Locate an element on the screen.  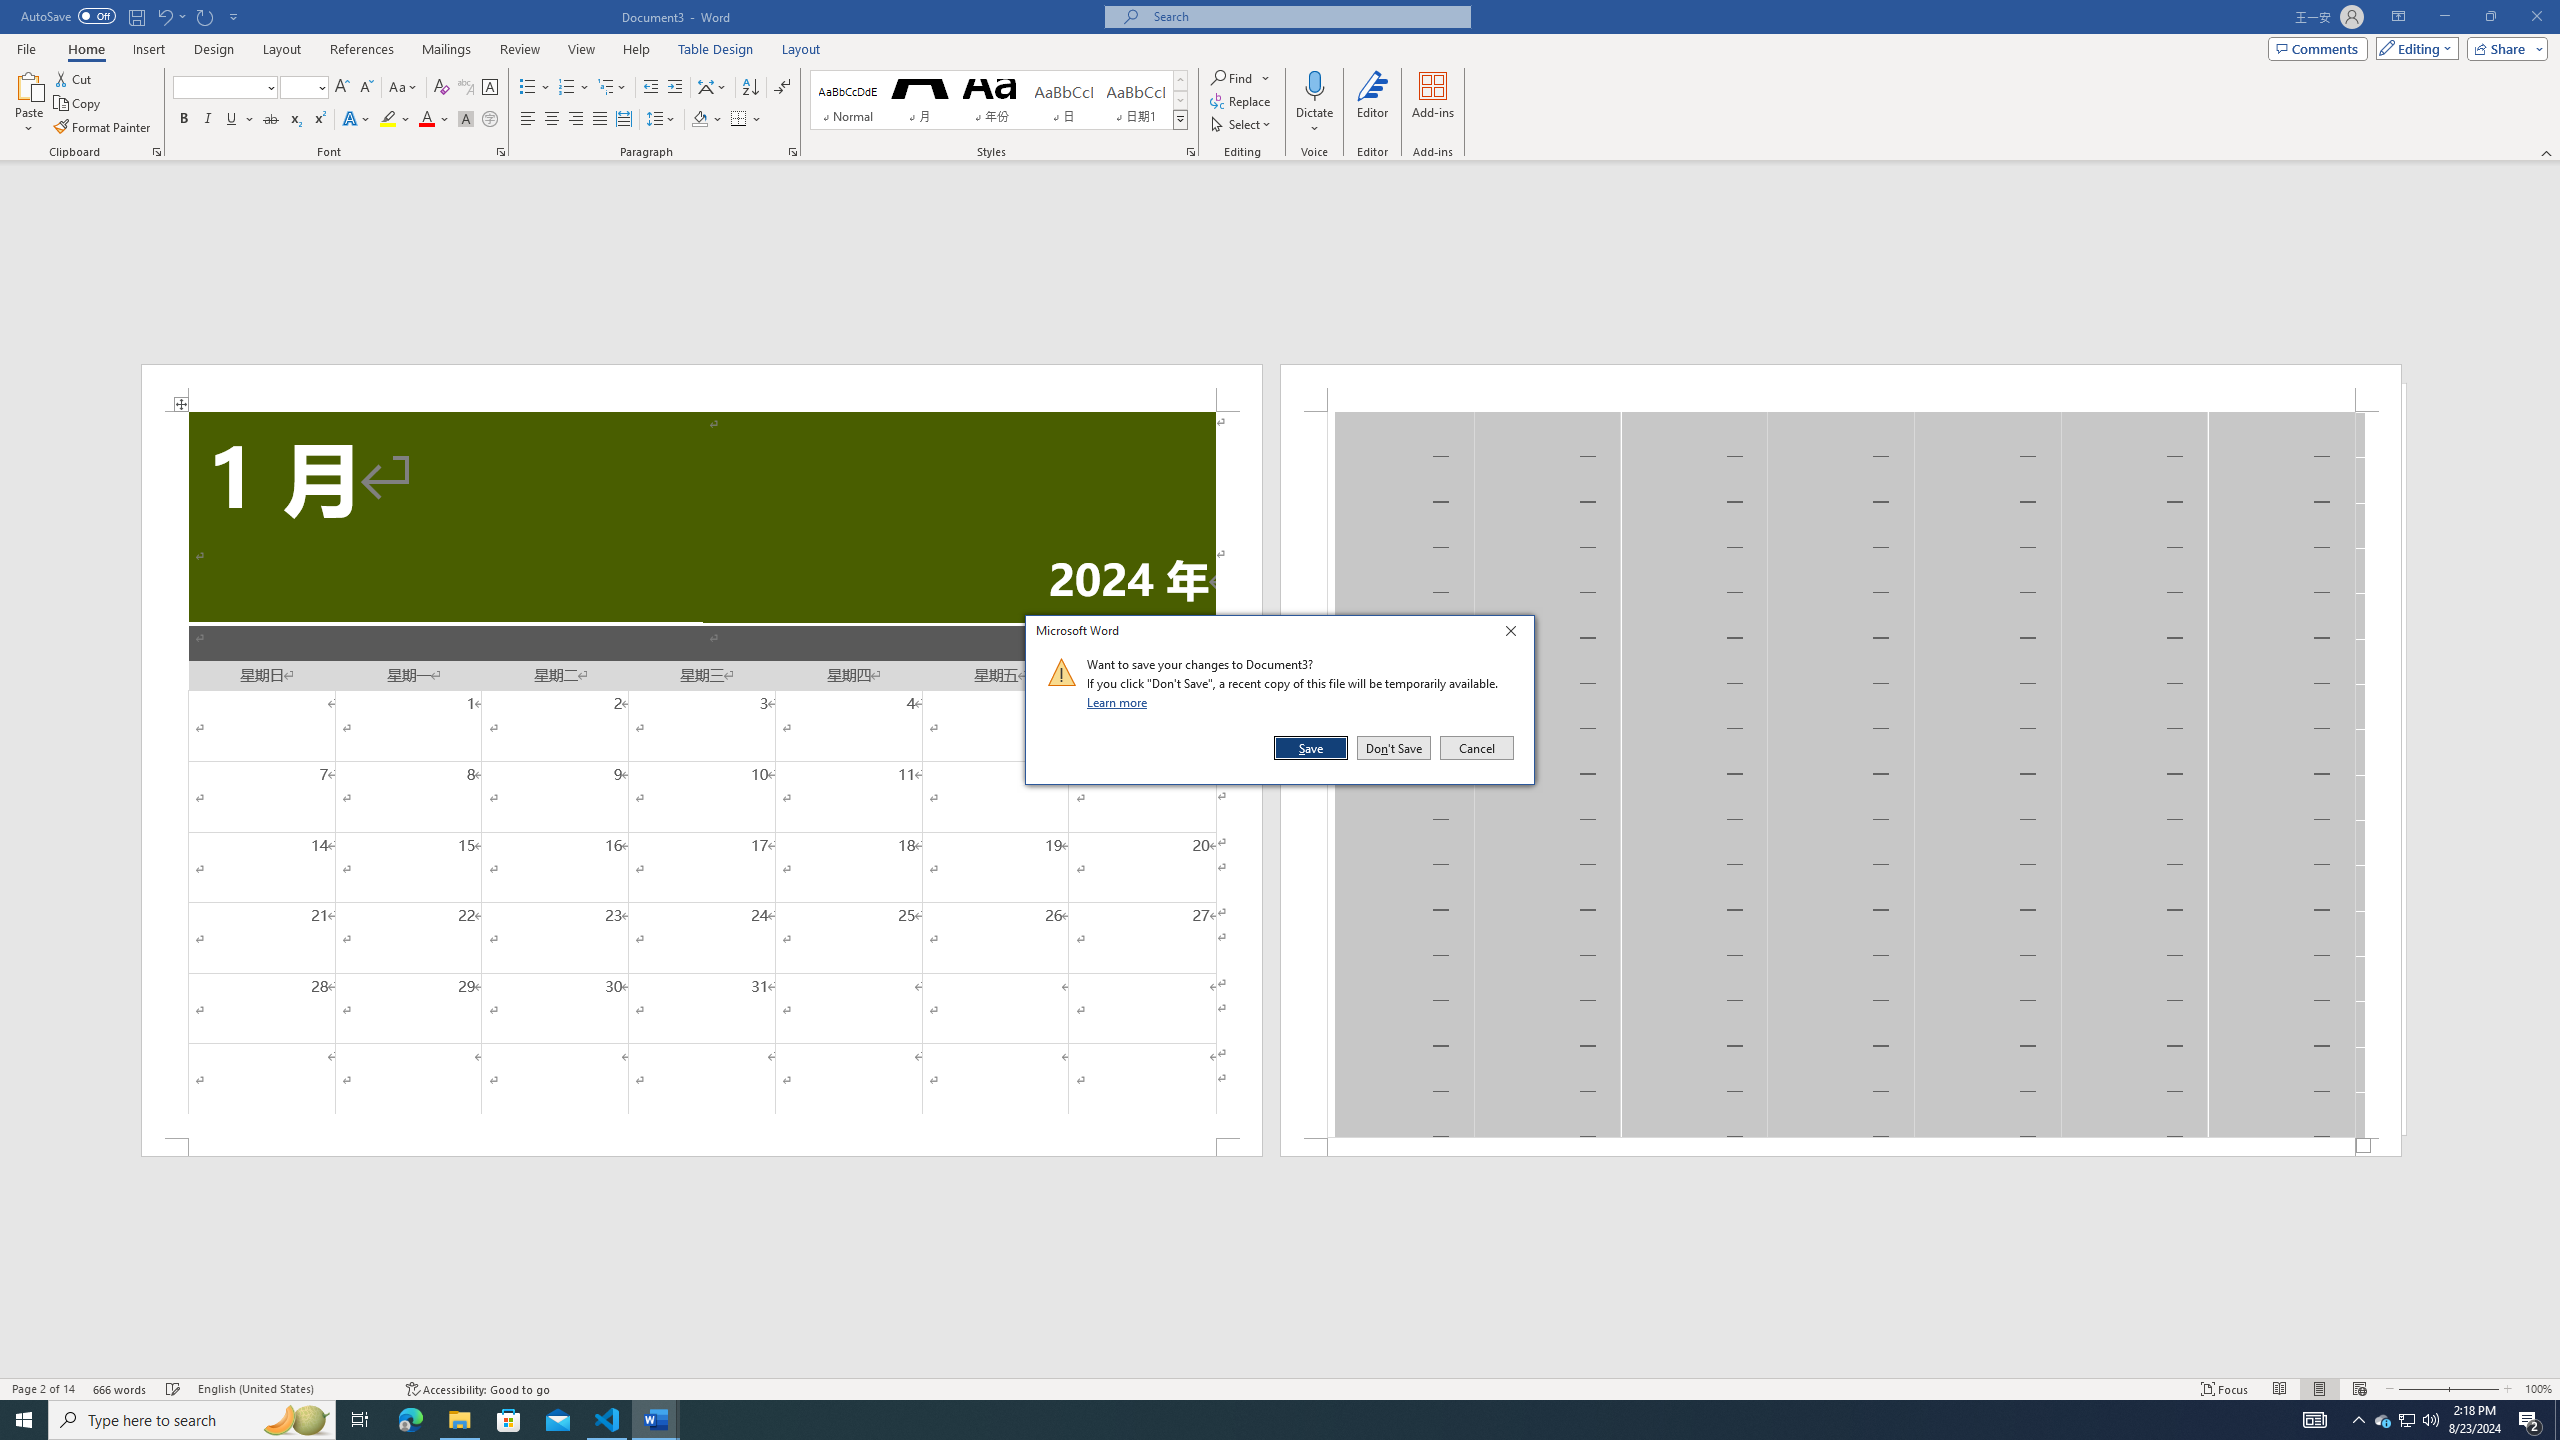
Justify is located at coordinates (600, 120).